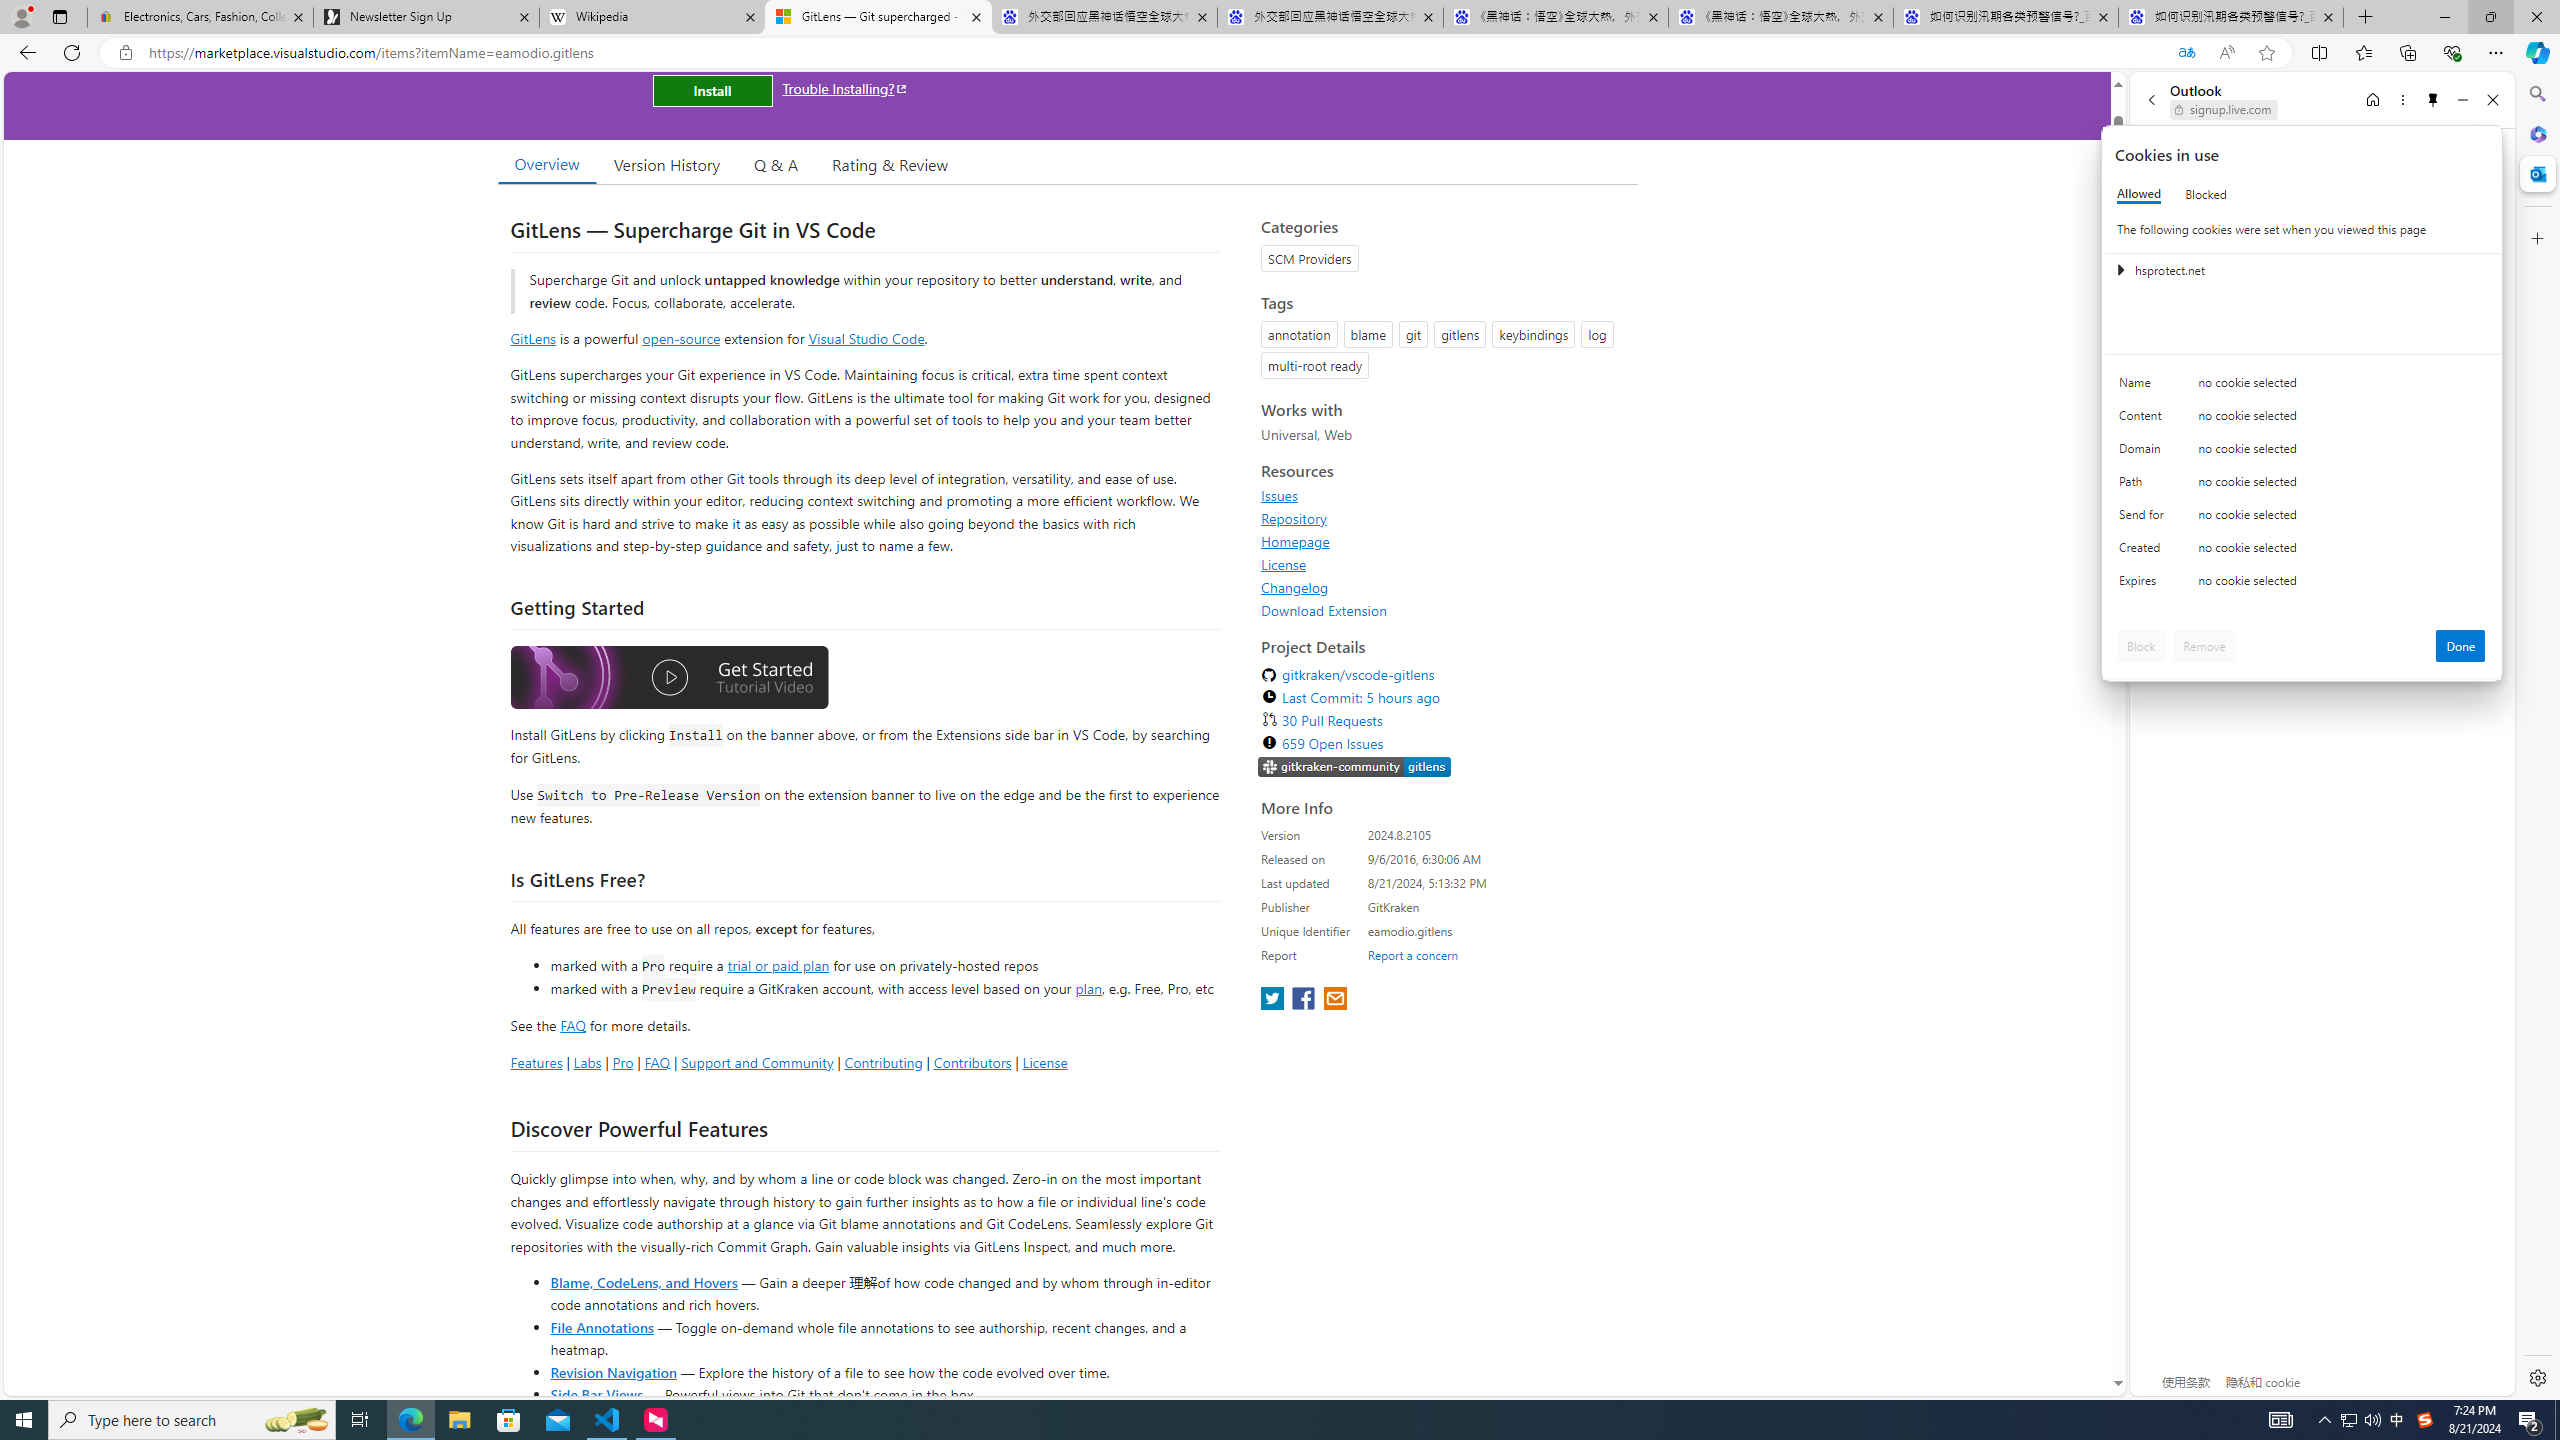 This screenshot has height=1440, width=2560. Describe the element at coordinates (1305, 1000) in the screenshot. I see `share extension on facebook` at that location.